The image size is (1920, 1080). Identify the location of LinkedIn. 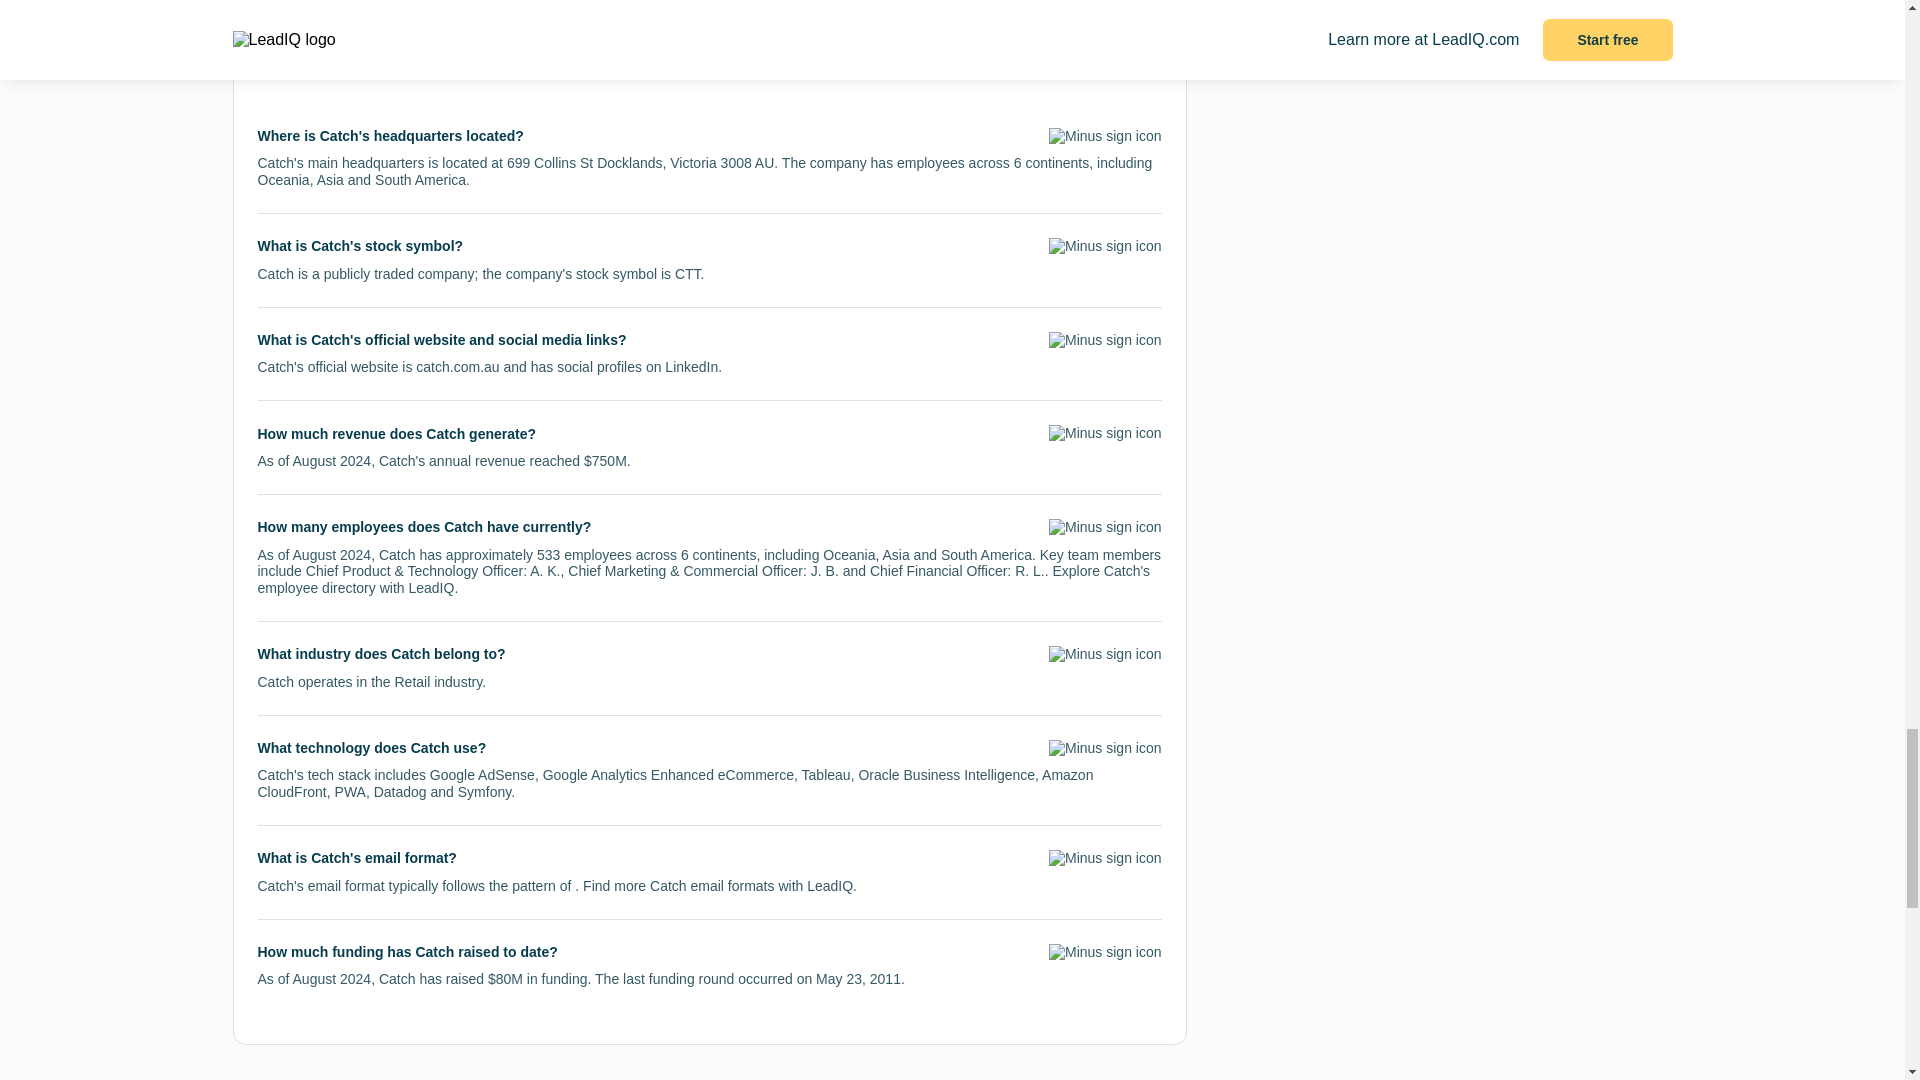
(691, 366).